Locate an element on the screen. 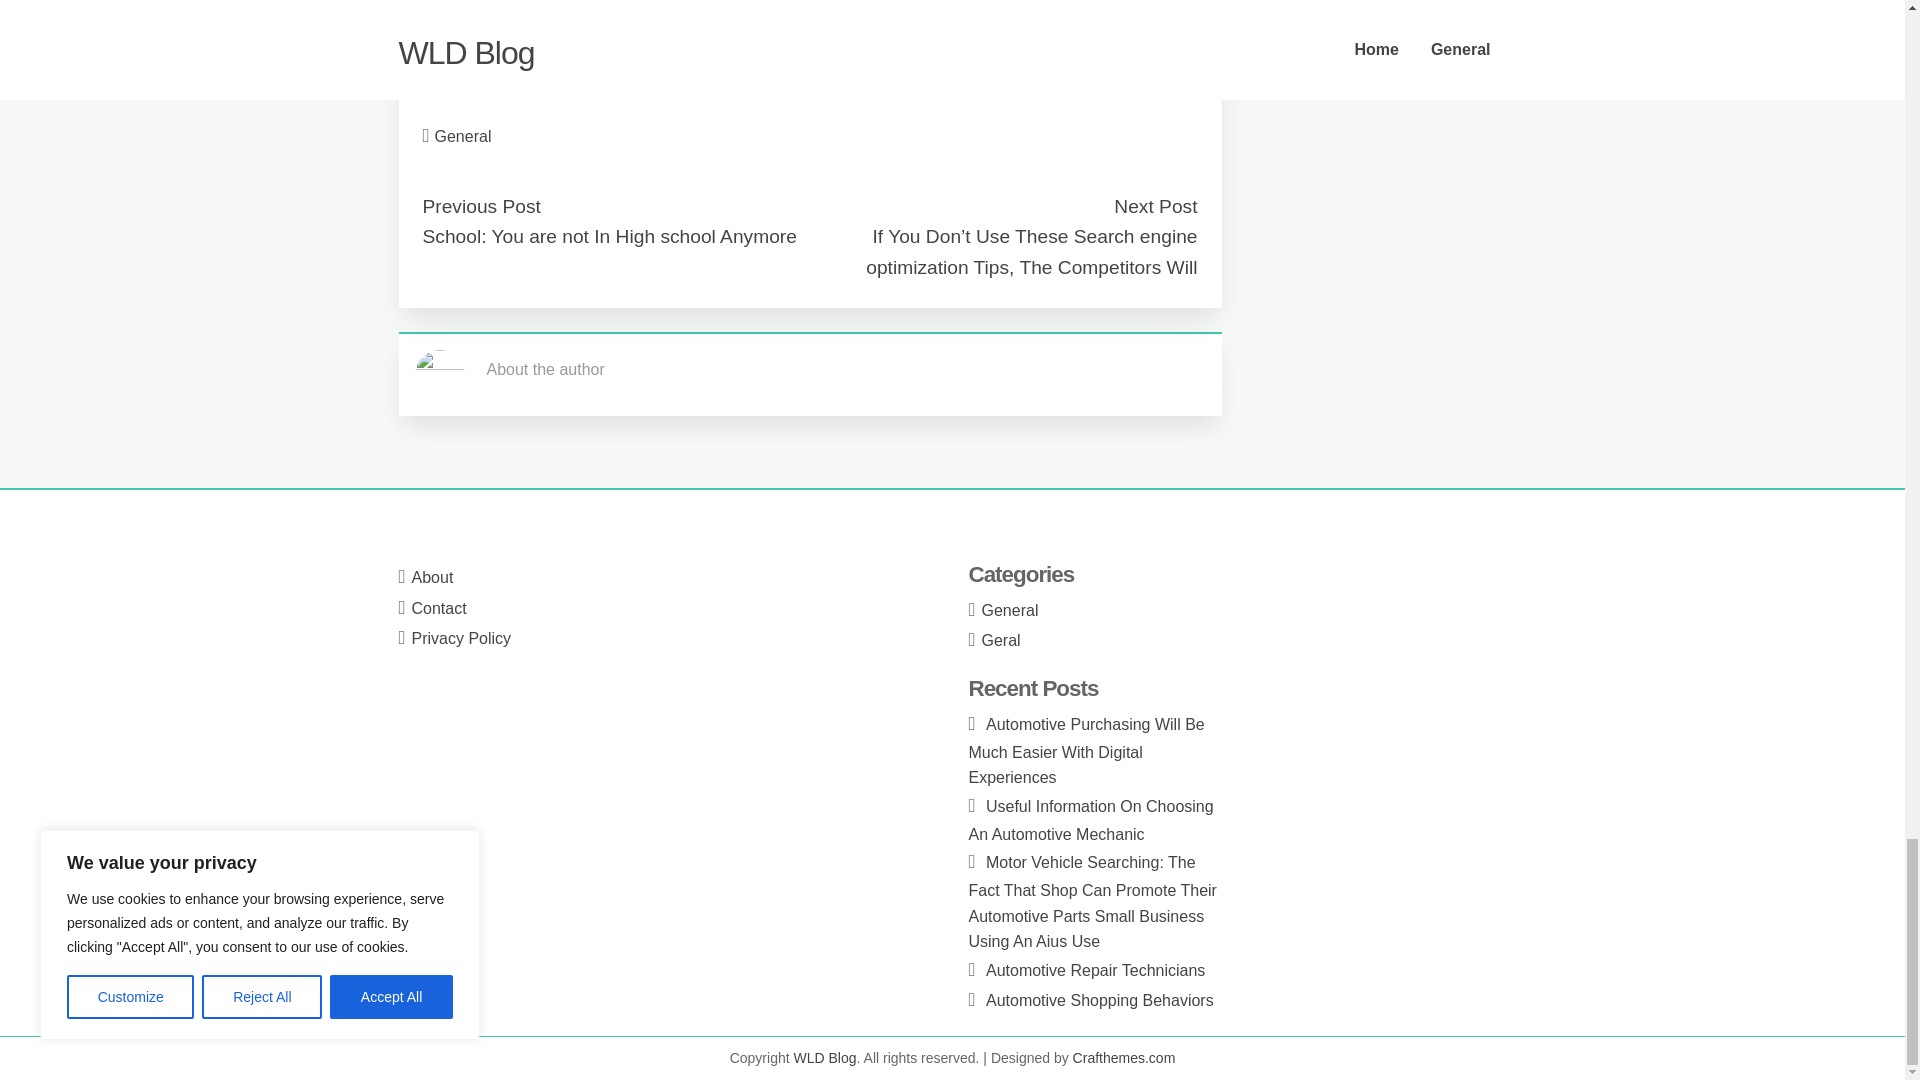 The width and height of the screenshot is (1920, 1080). Contact is located at coordinates (439, 608).